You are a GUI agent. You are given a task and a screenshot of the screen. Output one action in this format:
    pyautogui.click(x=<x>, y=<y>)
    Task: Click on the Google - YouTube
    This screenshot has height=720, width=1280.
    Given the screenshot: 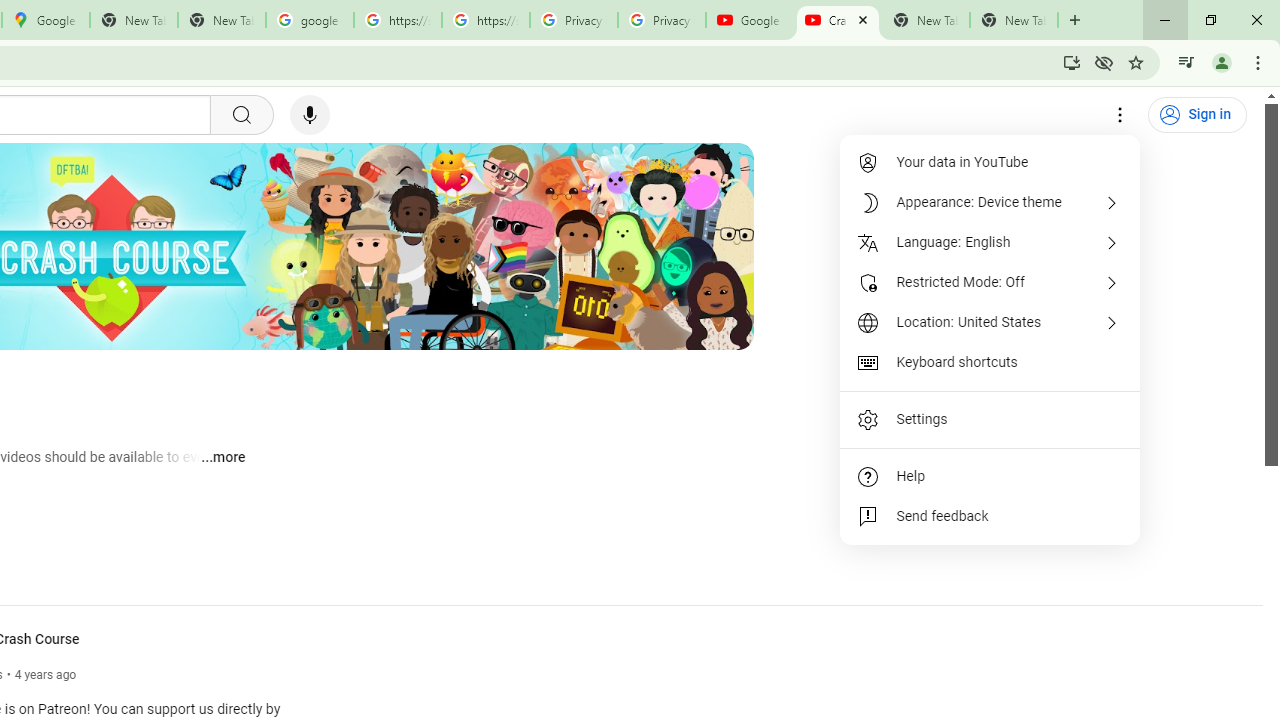 What is the action you would take?
    pyautogui.click(x=750, y=20)
    